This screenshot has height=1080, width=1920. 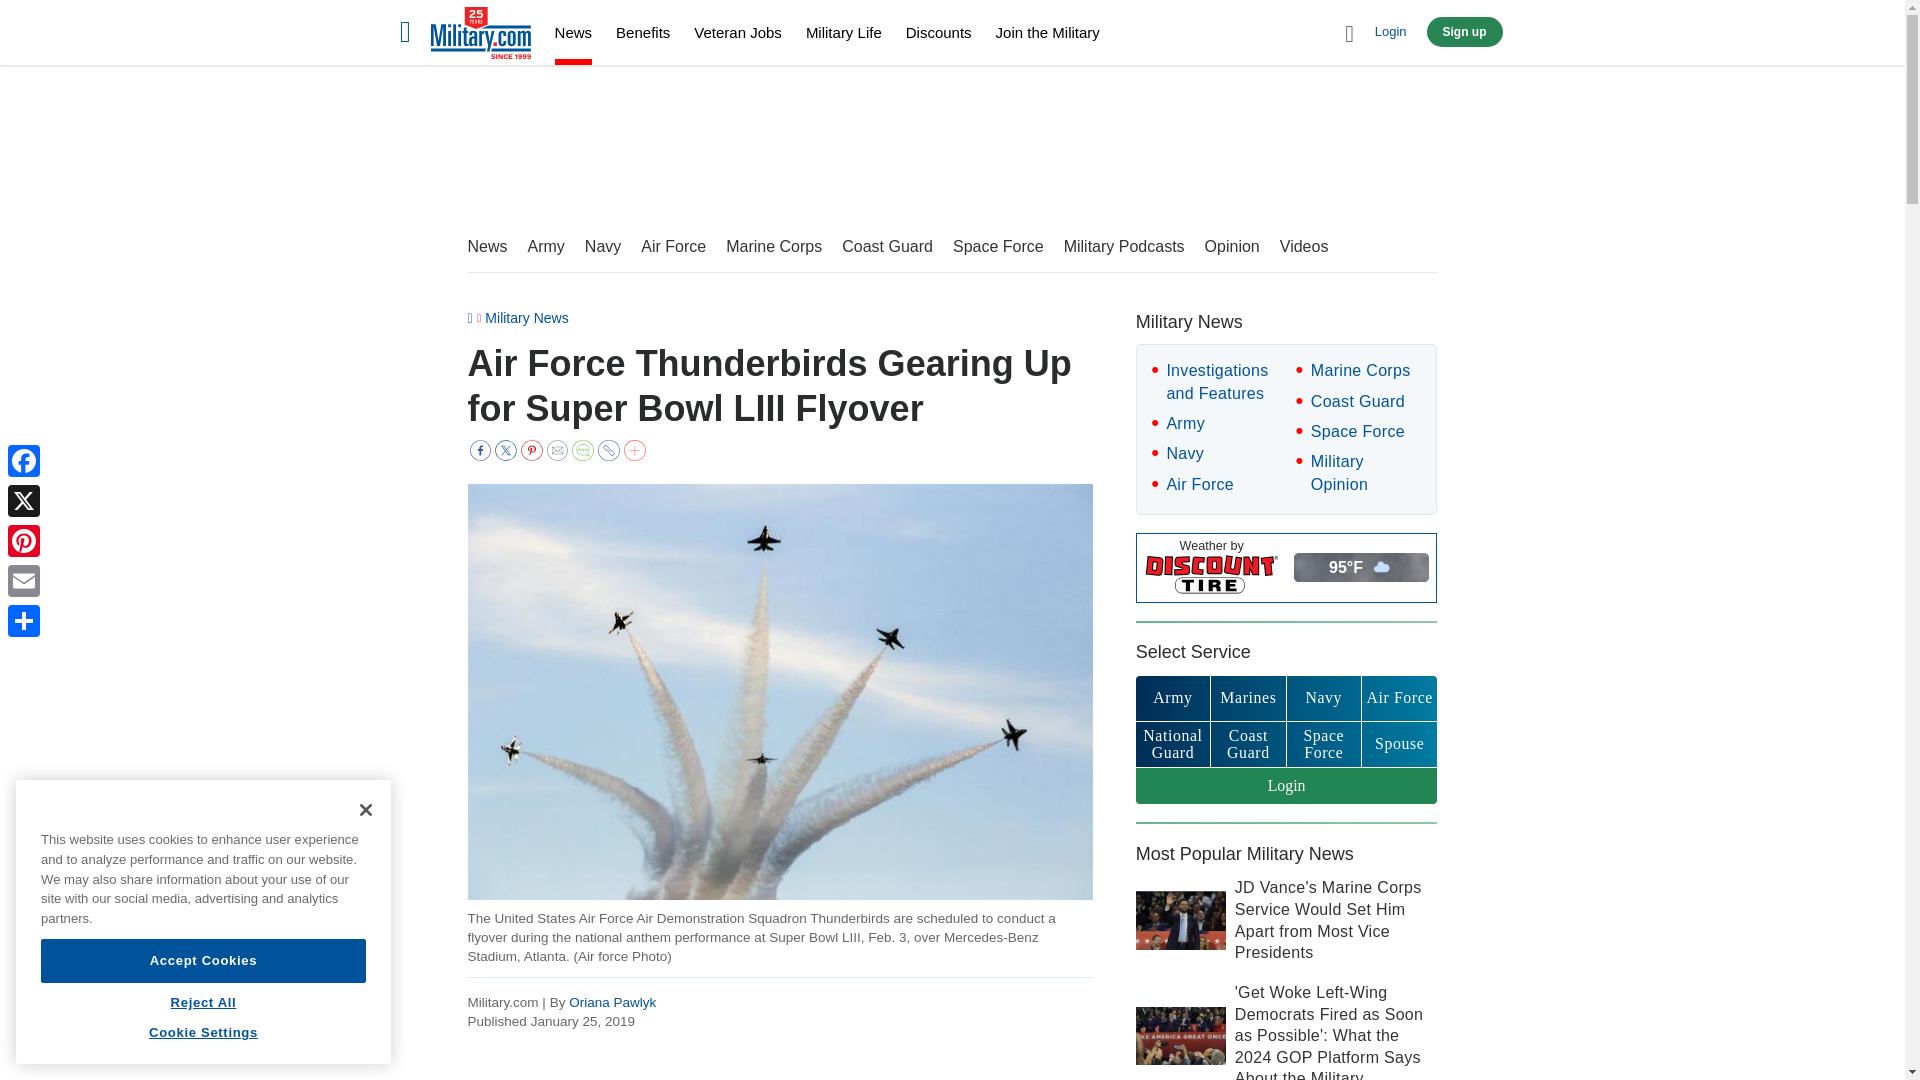 What do you see at coordinates (643, 32) in the screenshot?
I see `Benefits` at bounding box center [643, 32].